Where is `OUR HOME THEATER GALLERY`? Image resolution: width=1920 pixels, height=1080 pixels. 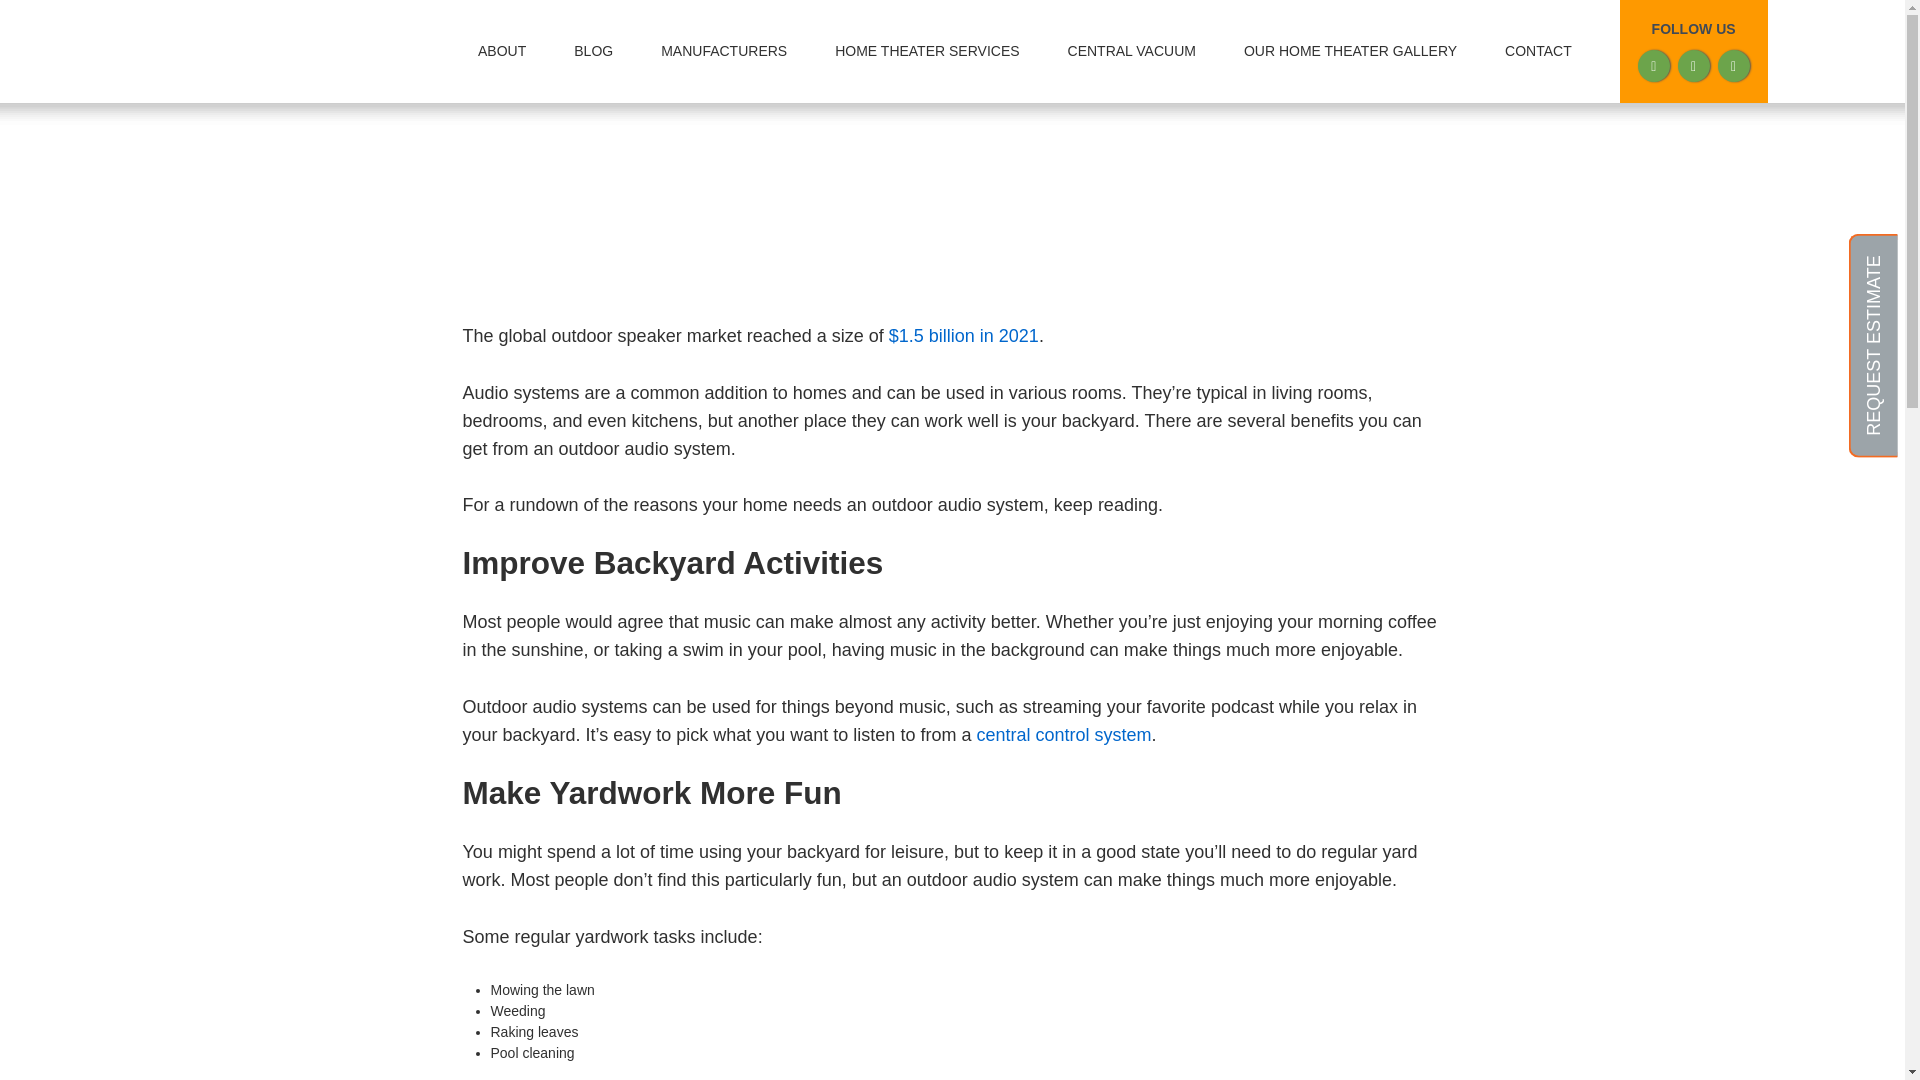 OUR HOME THEATER GALLERY is located at coordinates (1350, 51).